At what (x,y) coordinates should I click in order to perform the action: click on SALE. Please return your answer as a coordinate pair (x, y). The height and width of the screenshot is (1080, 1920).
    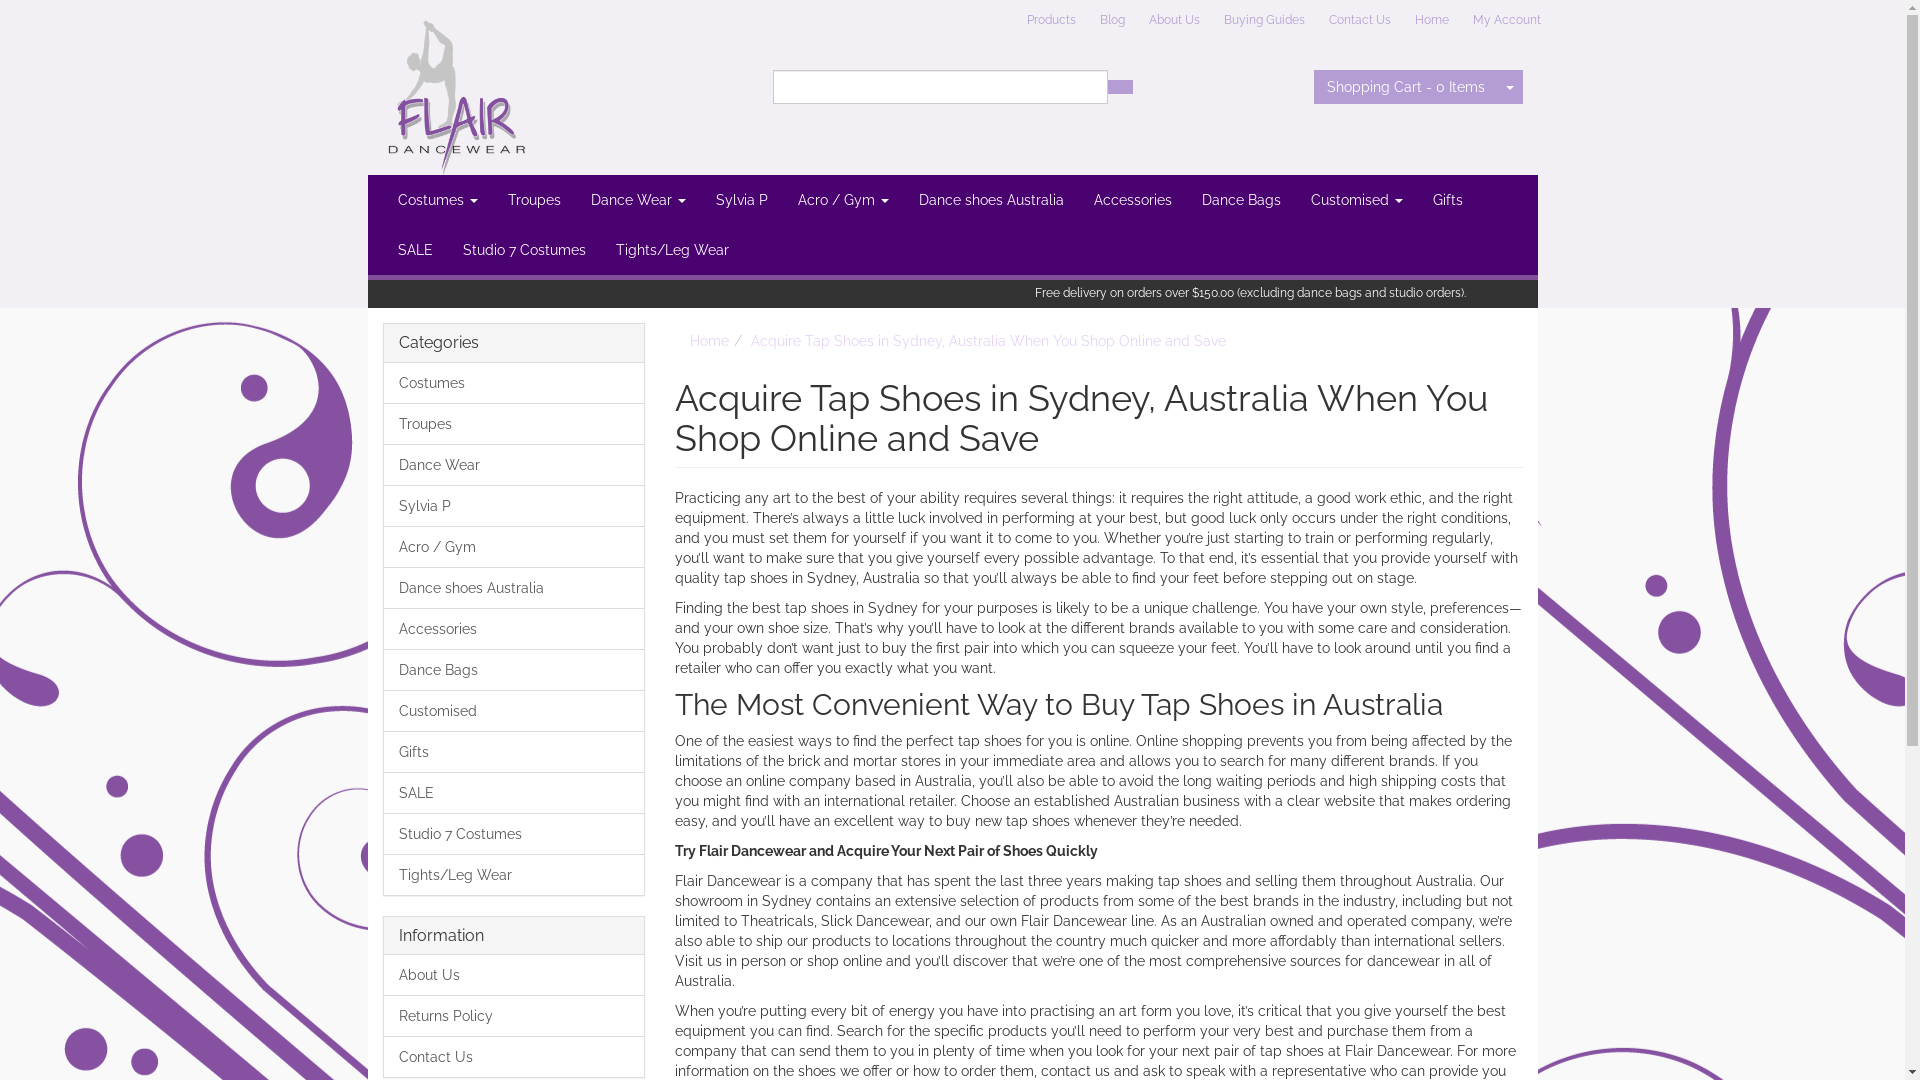
    Looking at the image, I should click on (514, 792).